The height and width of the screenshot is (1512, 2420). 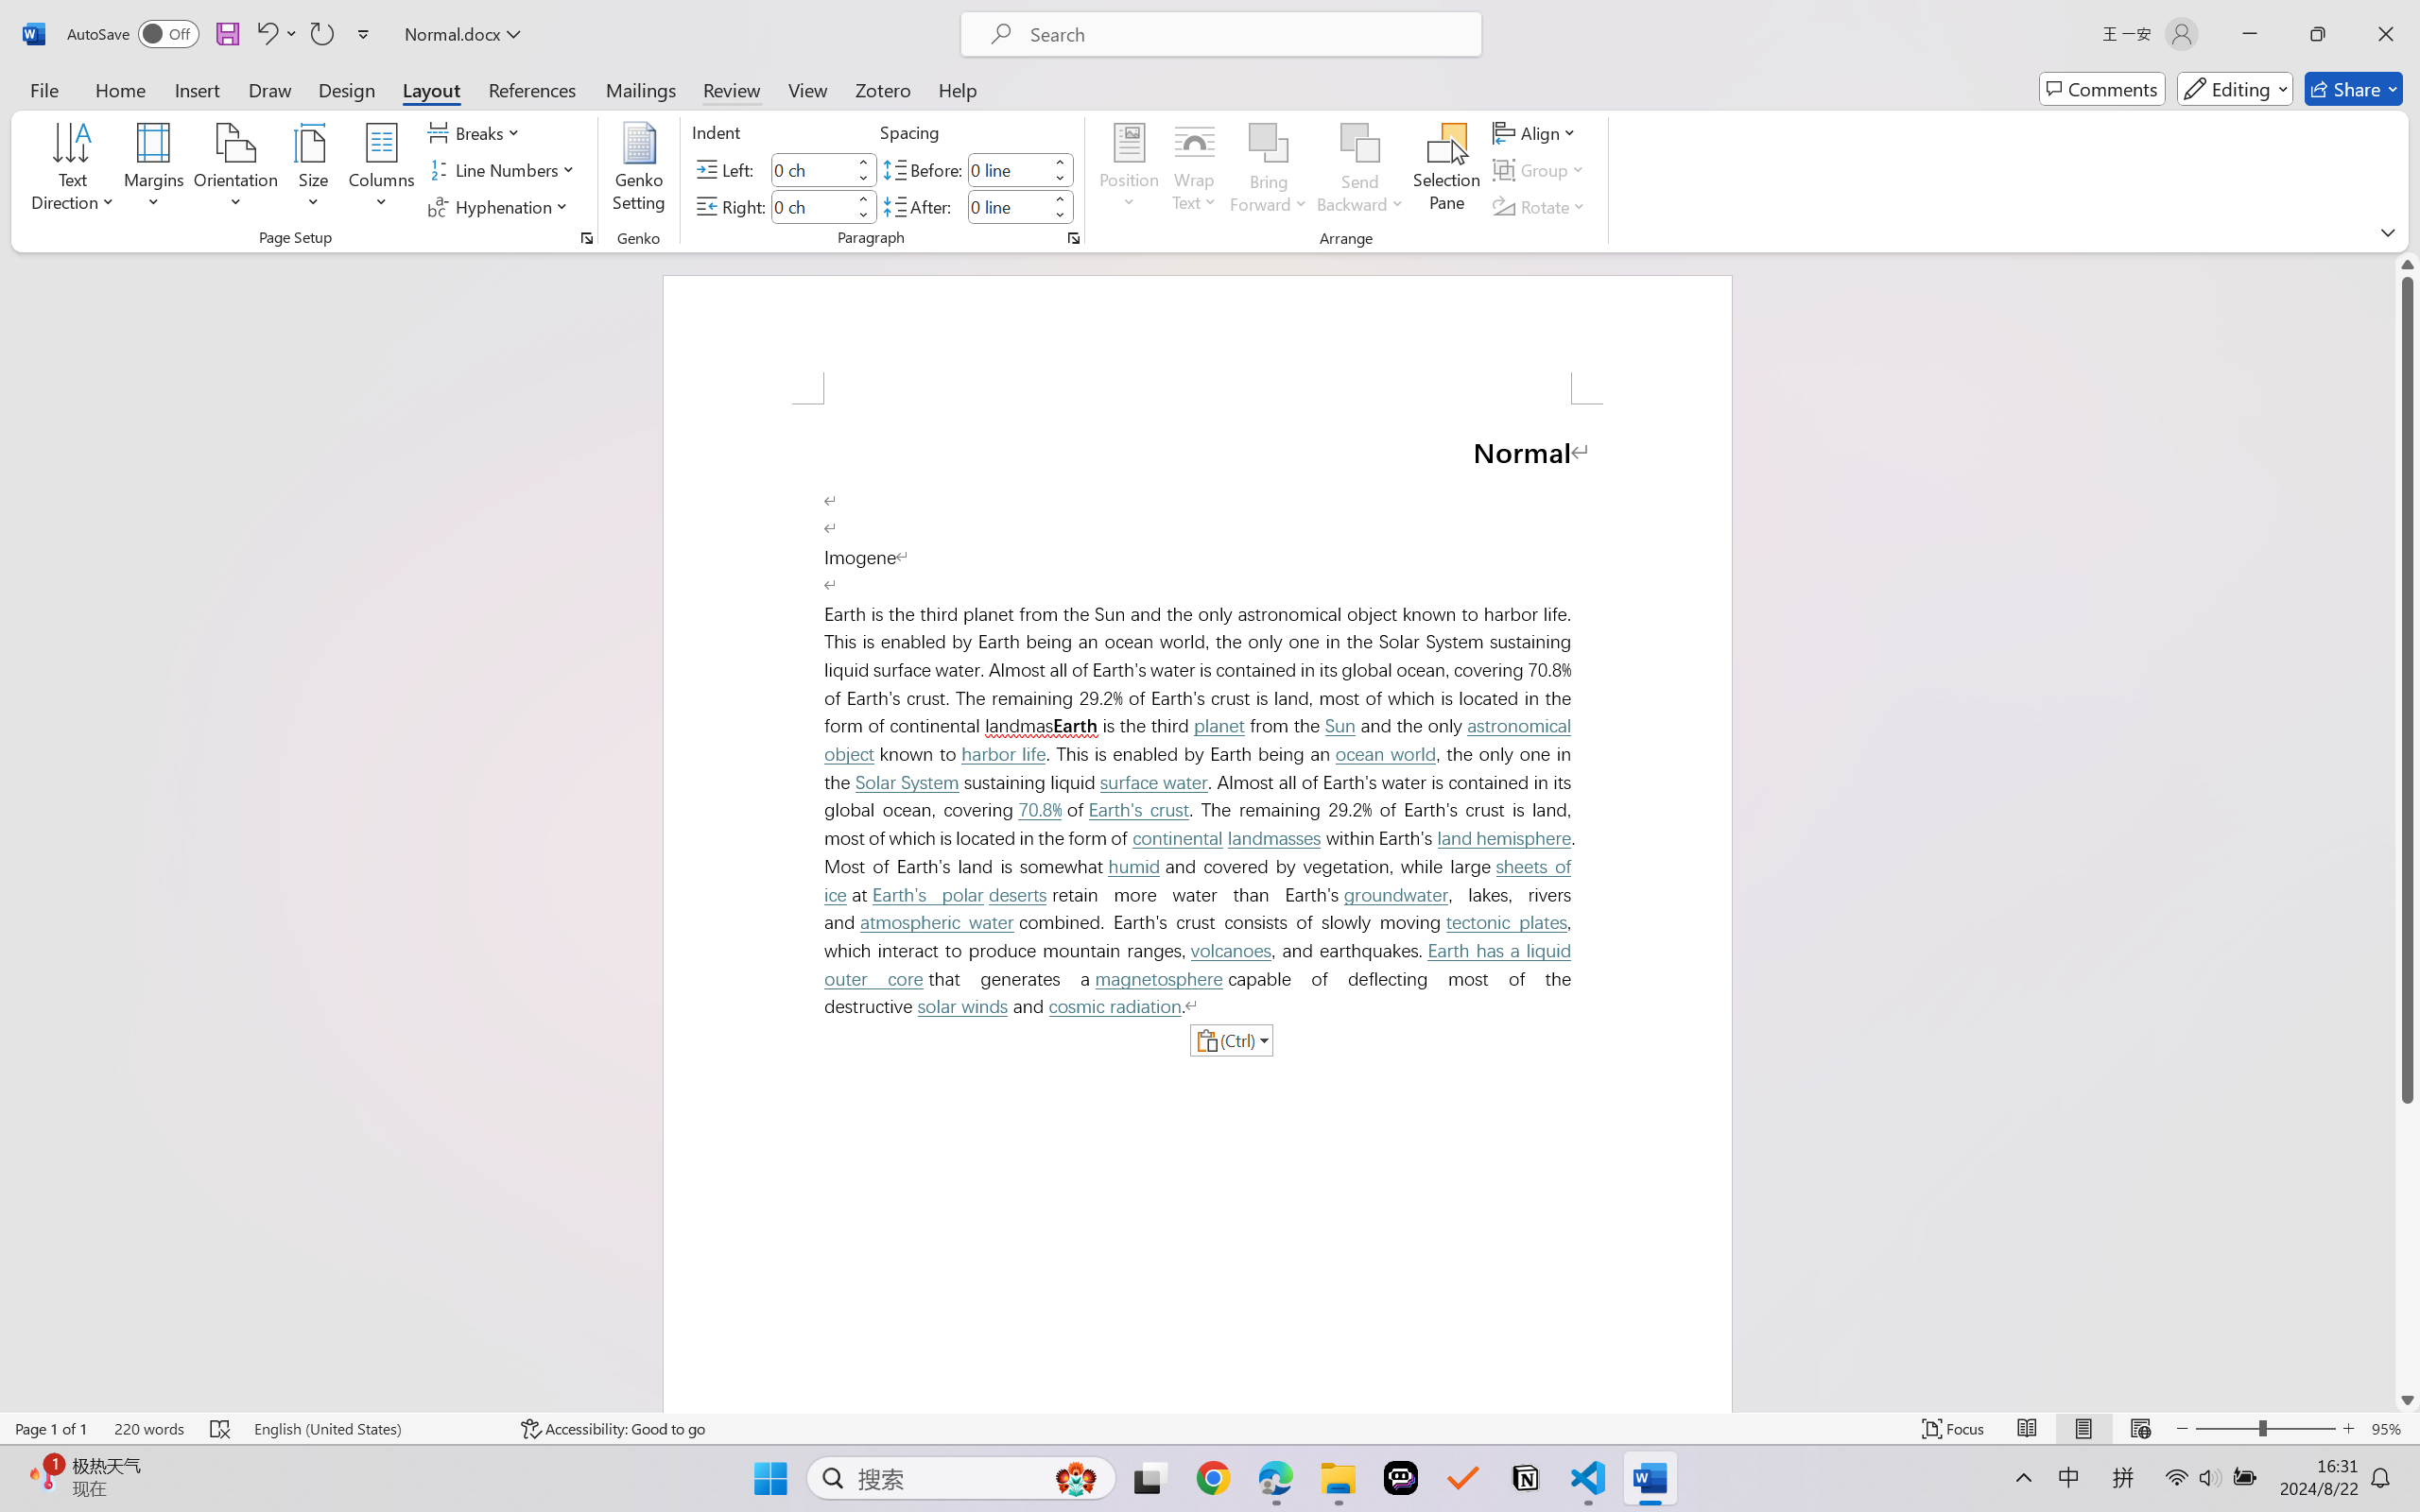 What do you see at coordinates (811, 169) in the screenshot?
I see `Indent Left` at bounding box center [811, 169].